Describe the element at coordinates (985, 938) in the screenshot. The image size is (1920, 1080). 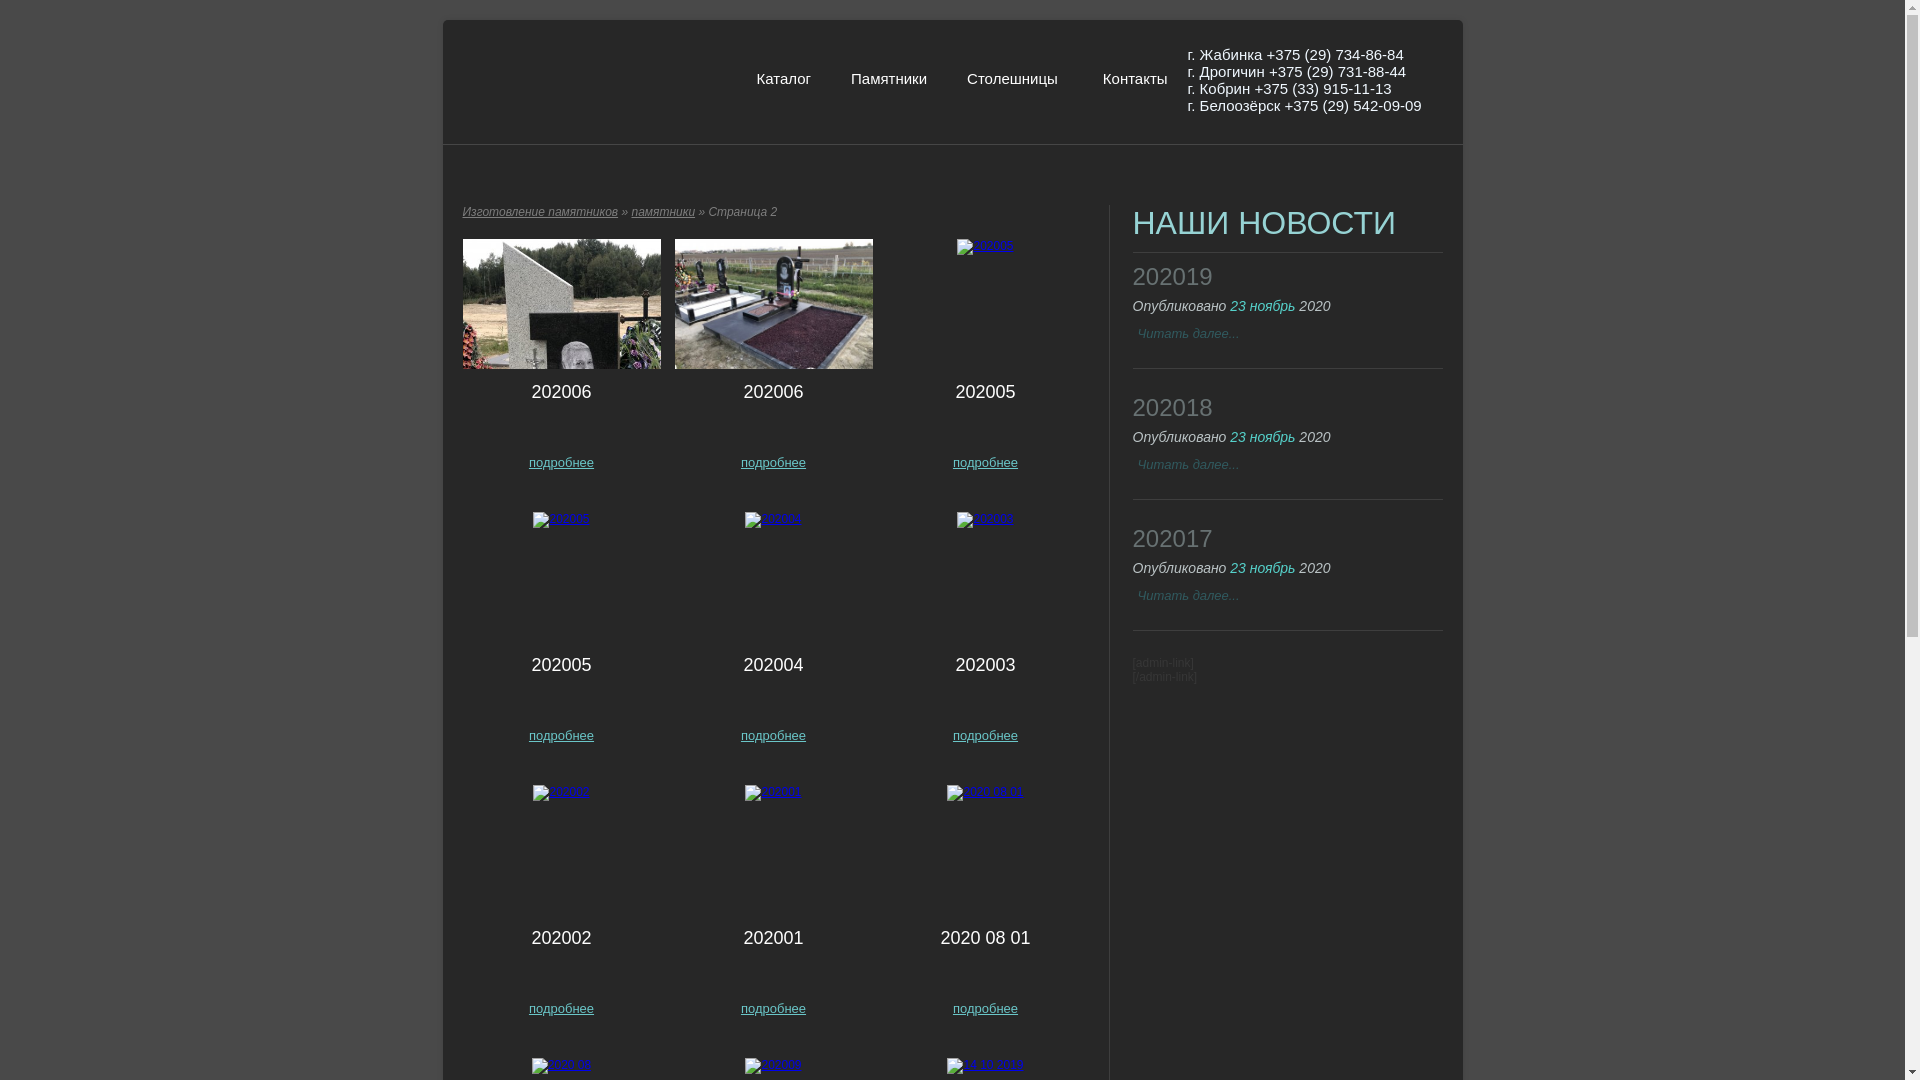
I see `2020 08 01` at that location.